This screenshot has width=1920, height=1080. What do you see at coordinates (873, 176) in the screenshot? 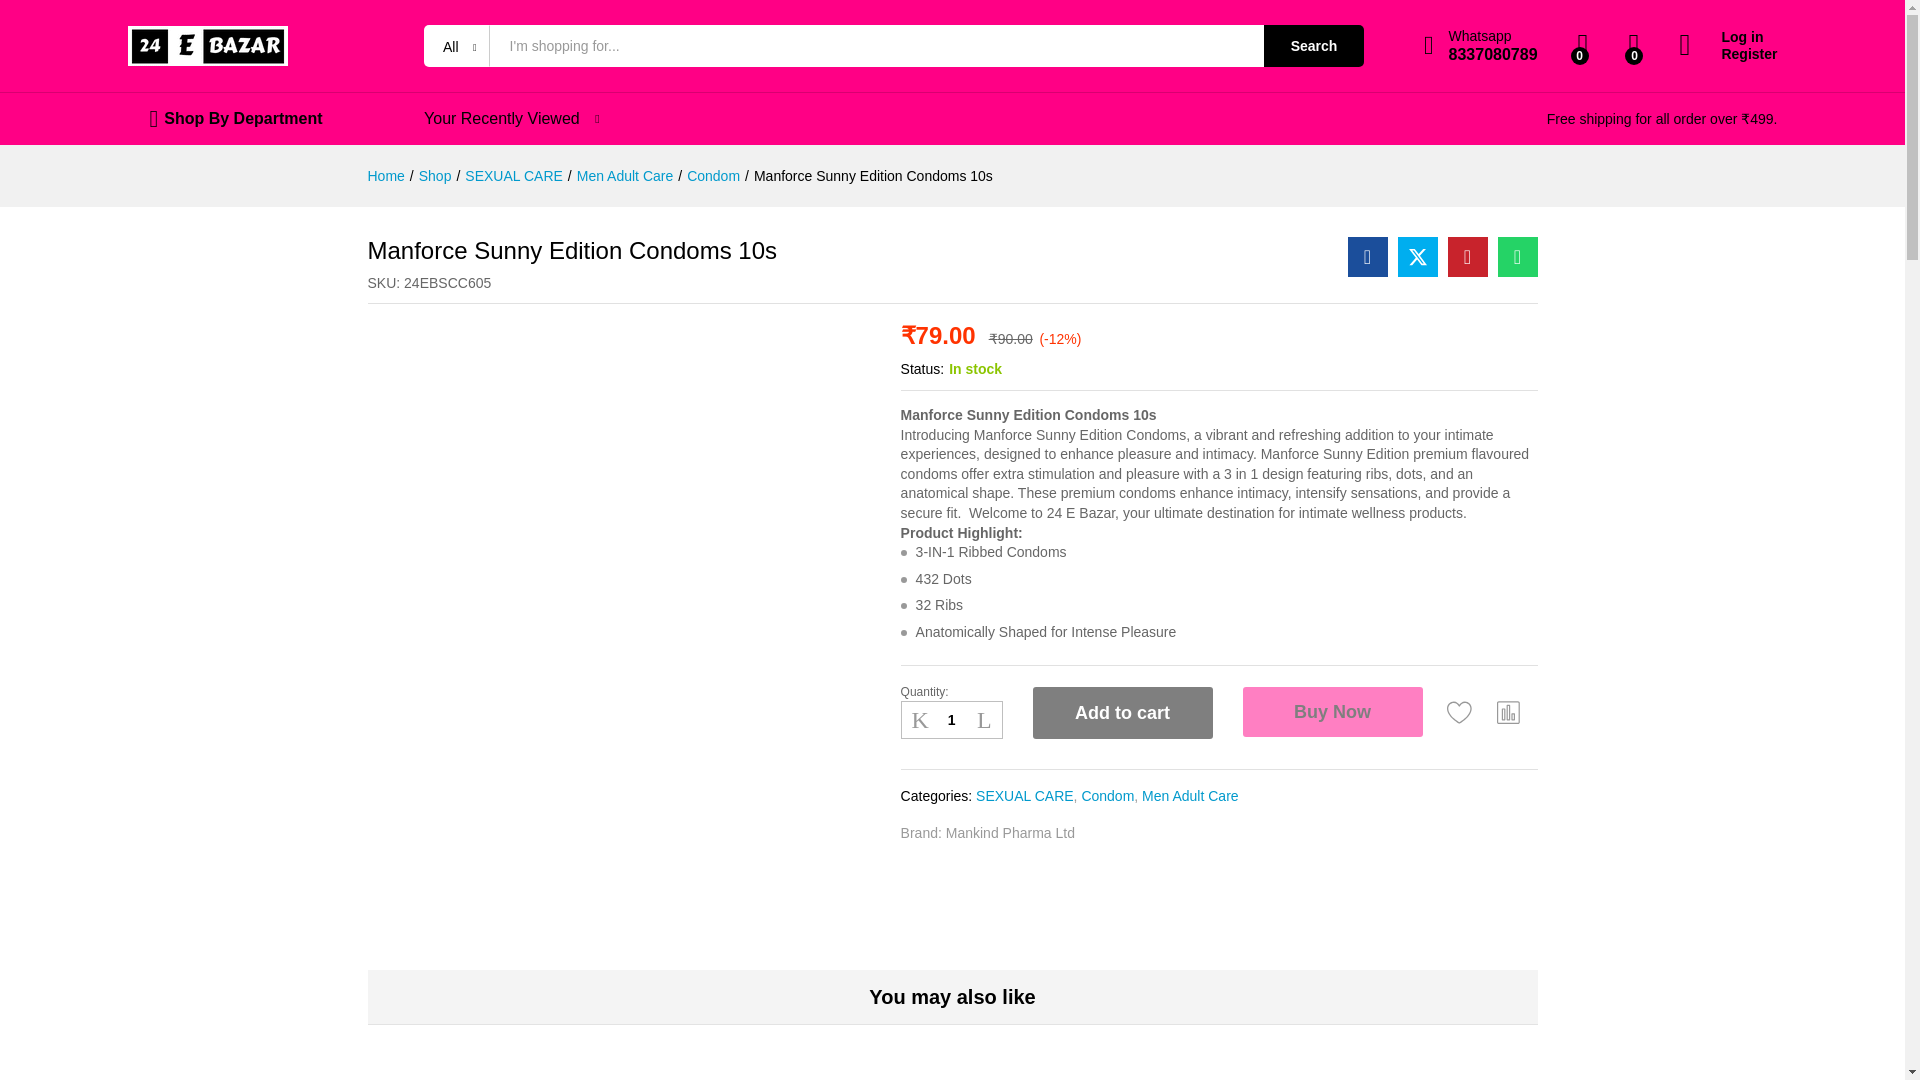
I see `Manforce Sunny Edition Condoms 10s` at bounding box center [873, 176].